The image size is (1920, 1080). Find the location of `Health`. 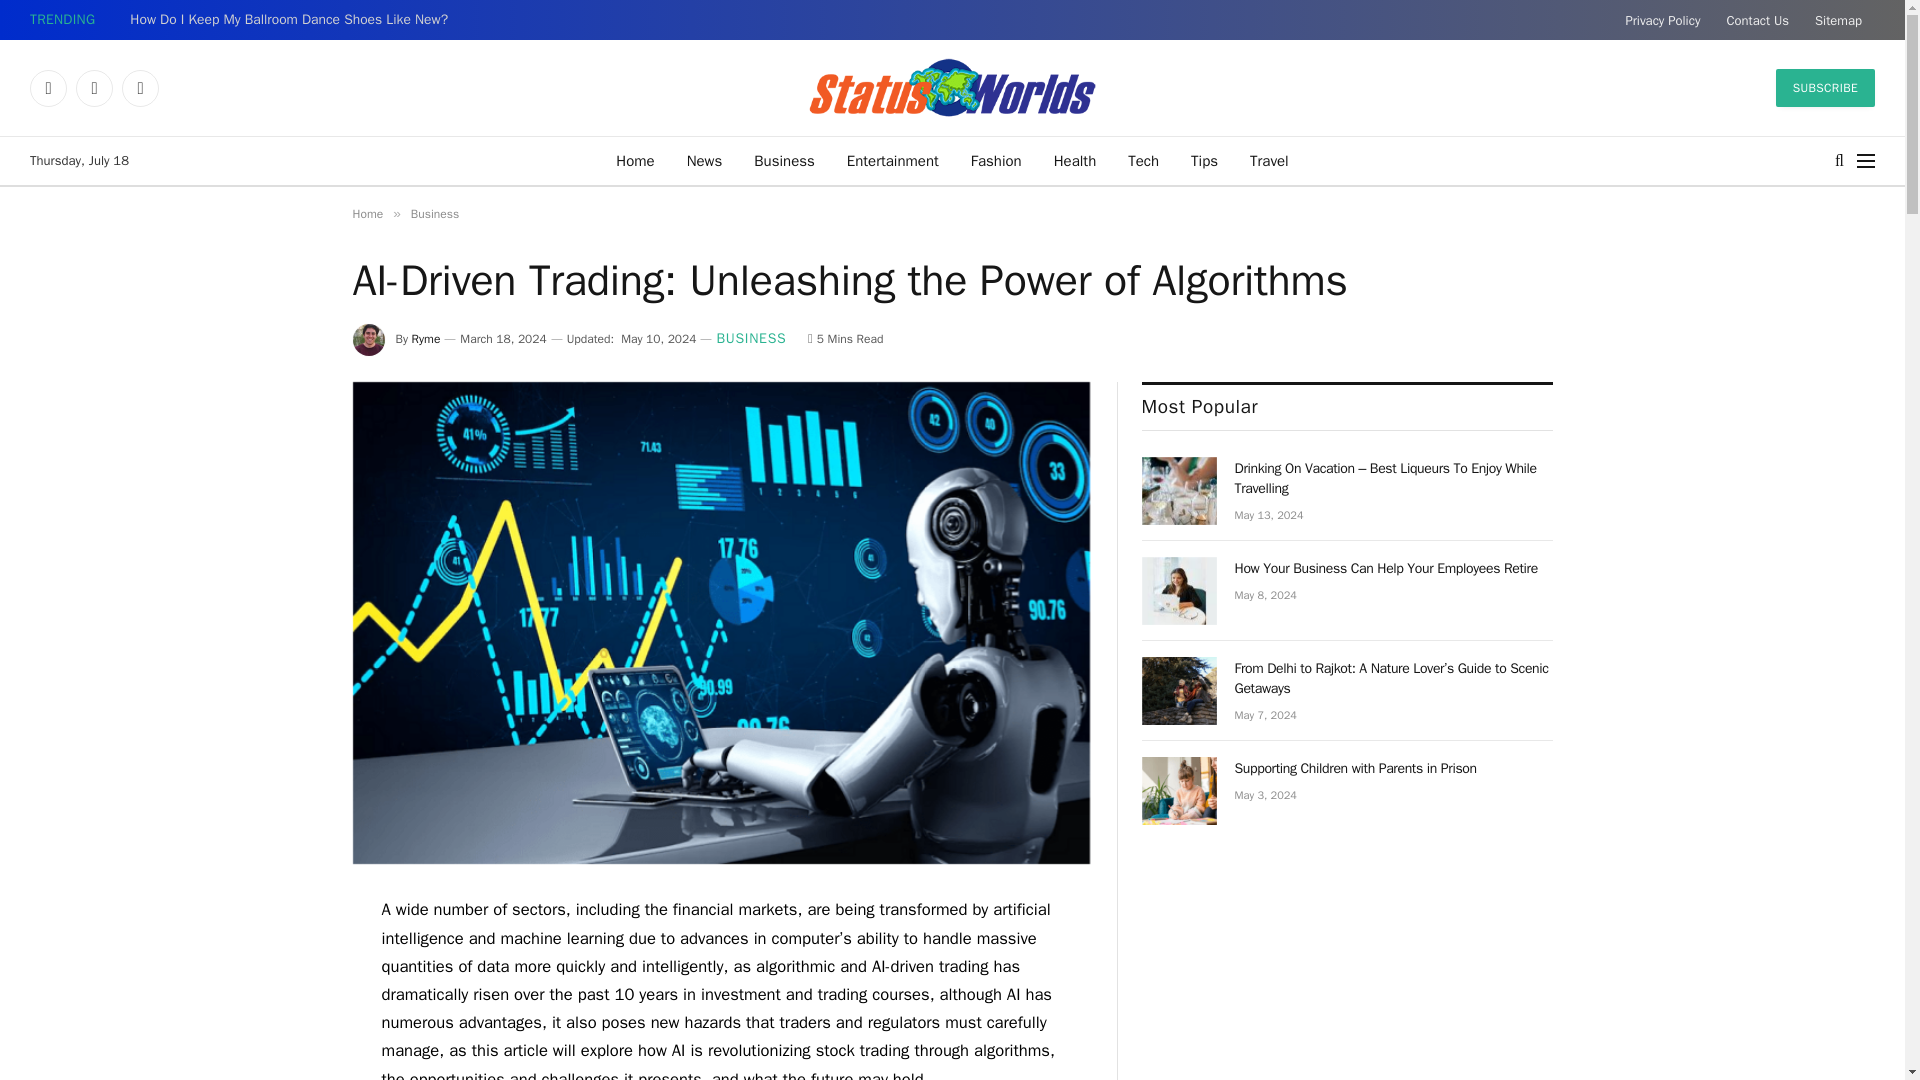

Health is located at coordinates (1076, 160).